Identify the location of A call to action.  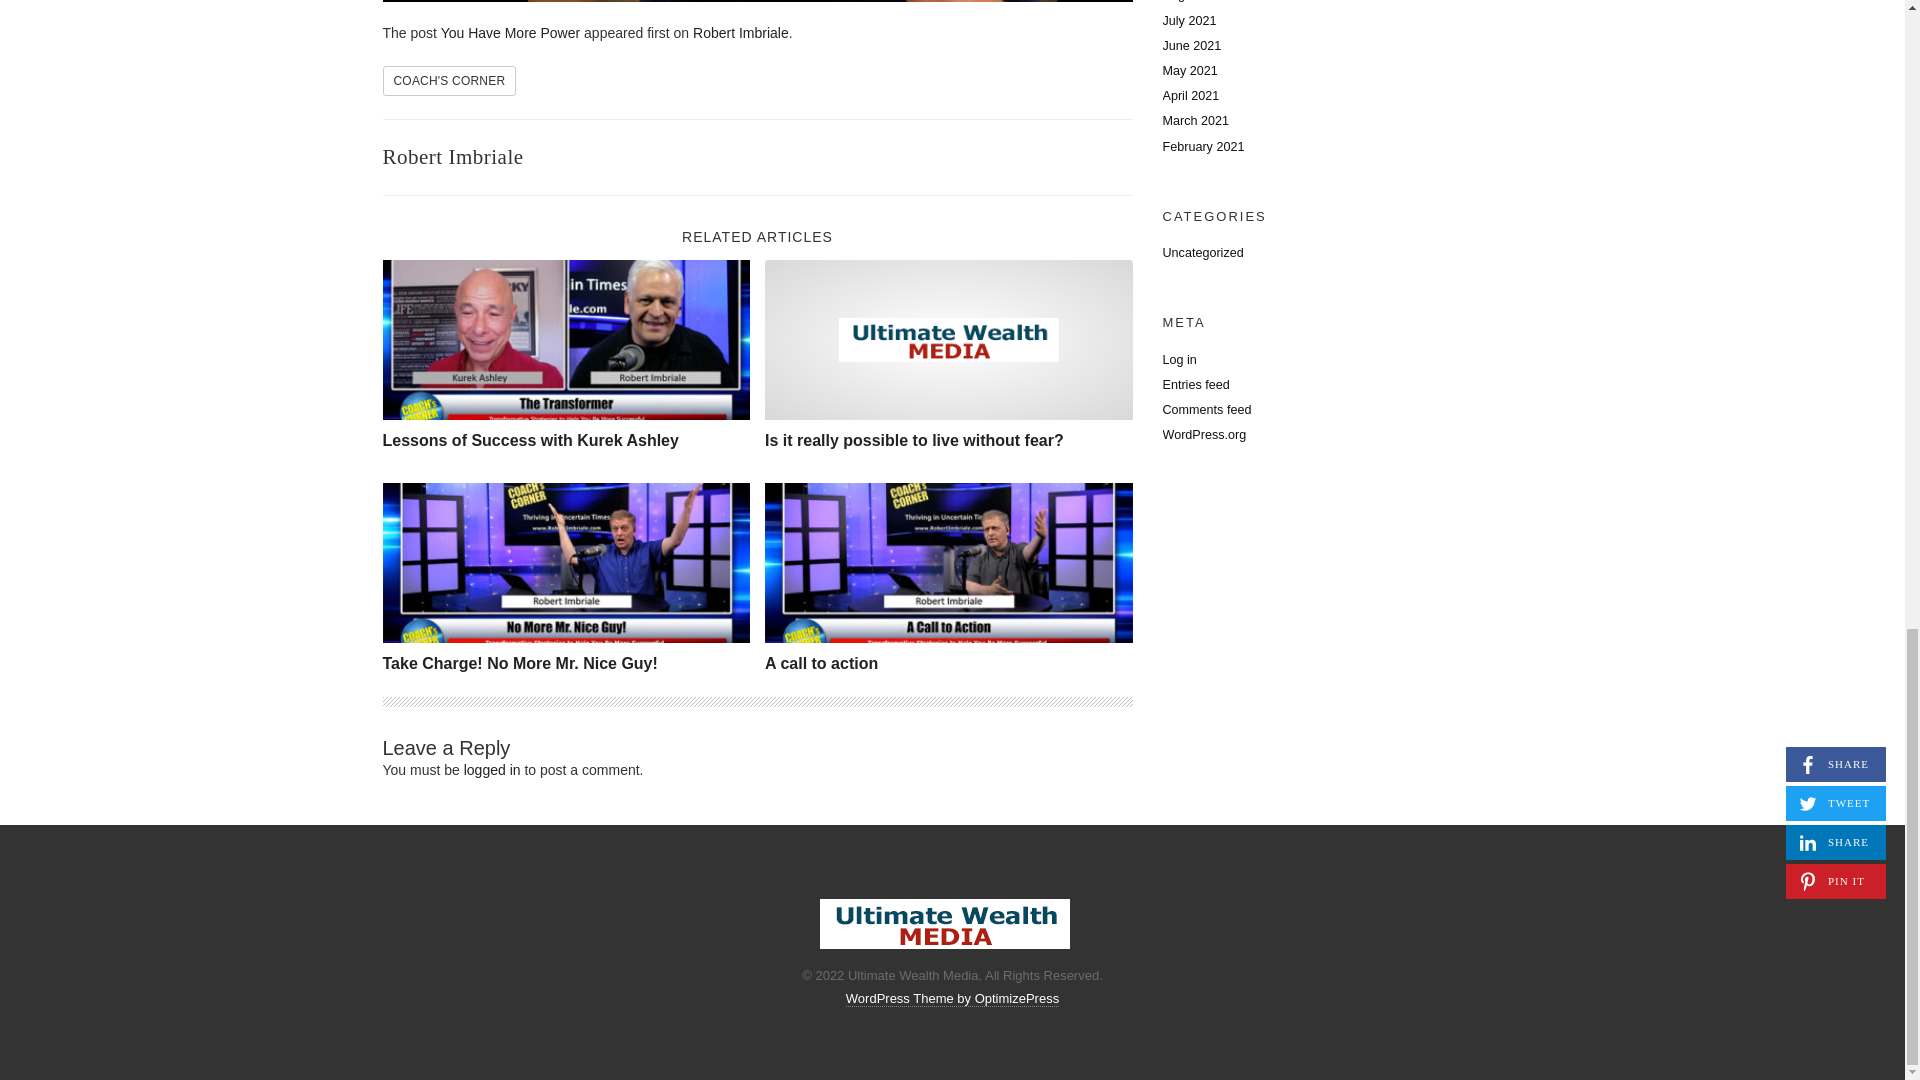
(948, 562).